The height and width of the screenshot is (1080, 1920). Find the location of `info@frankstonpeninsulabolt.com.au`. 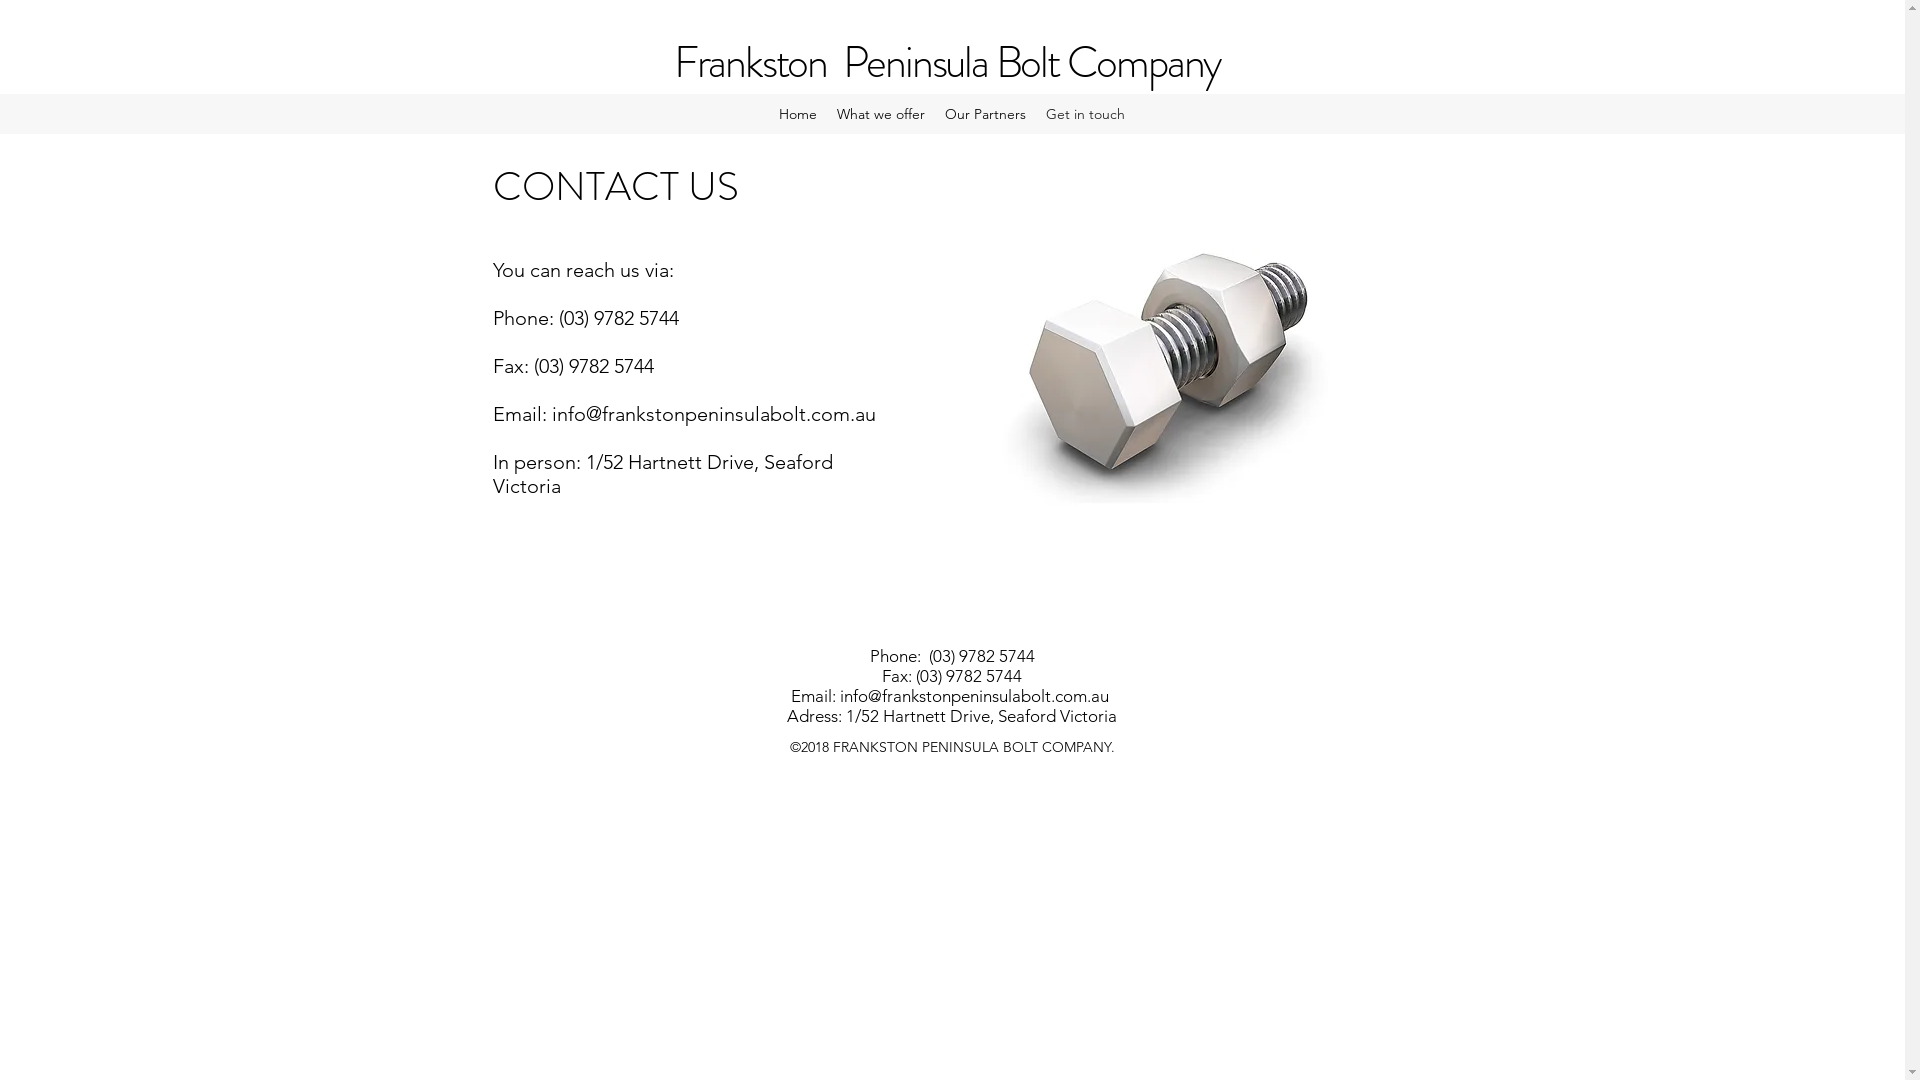

info@frankstonpeninsulabolt.com.au is located at coordinates (974, 696).